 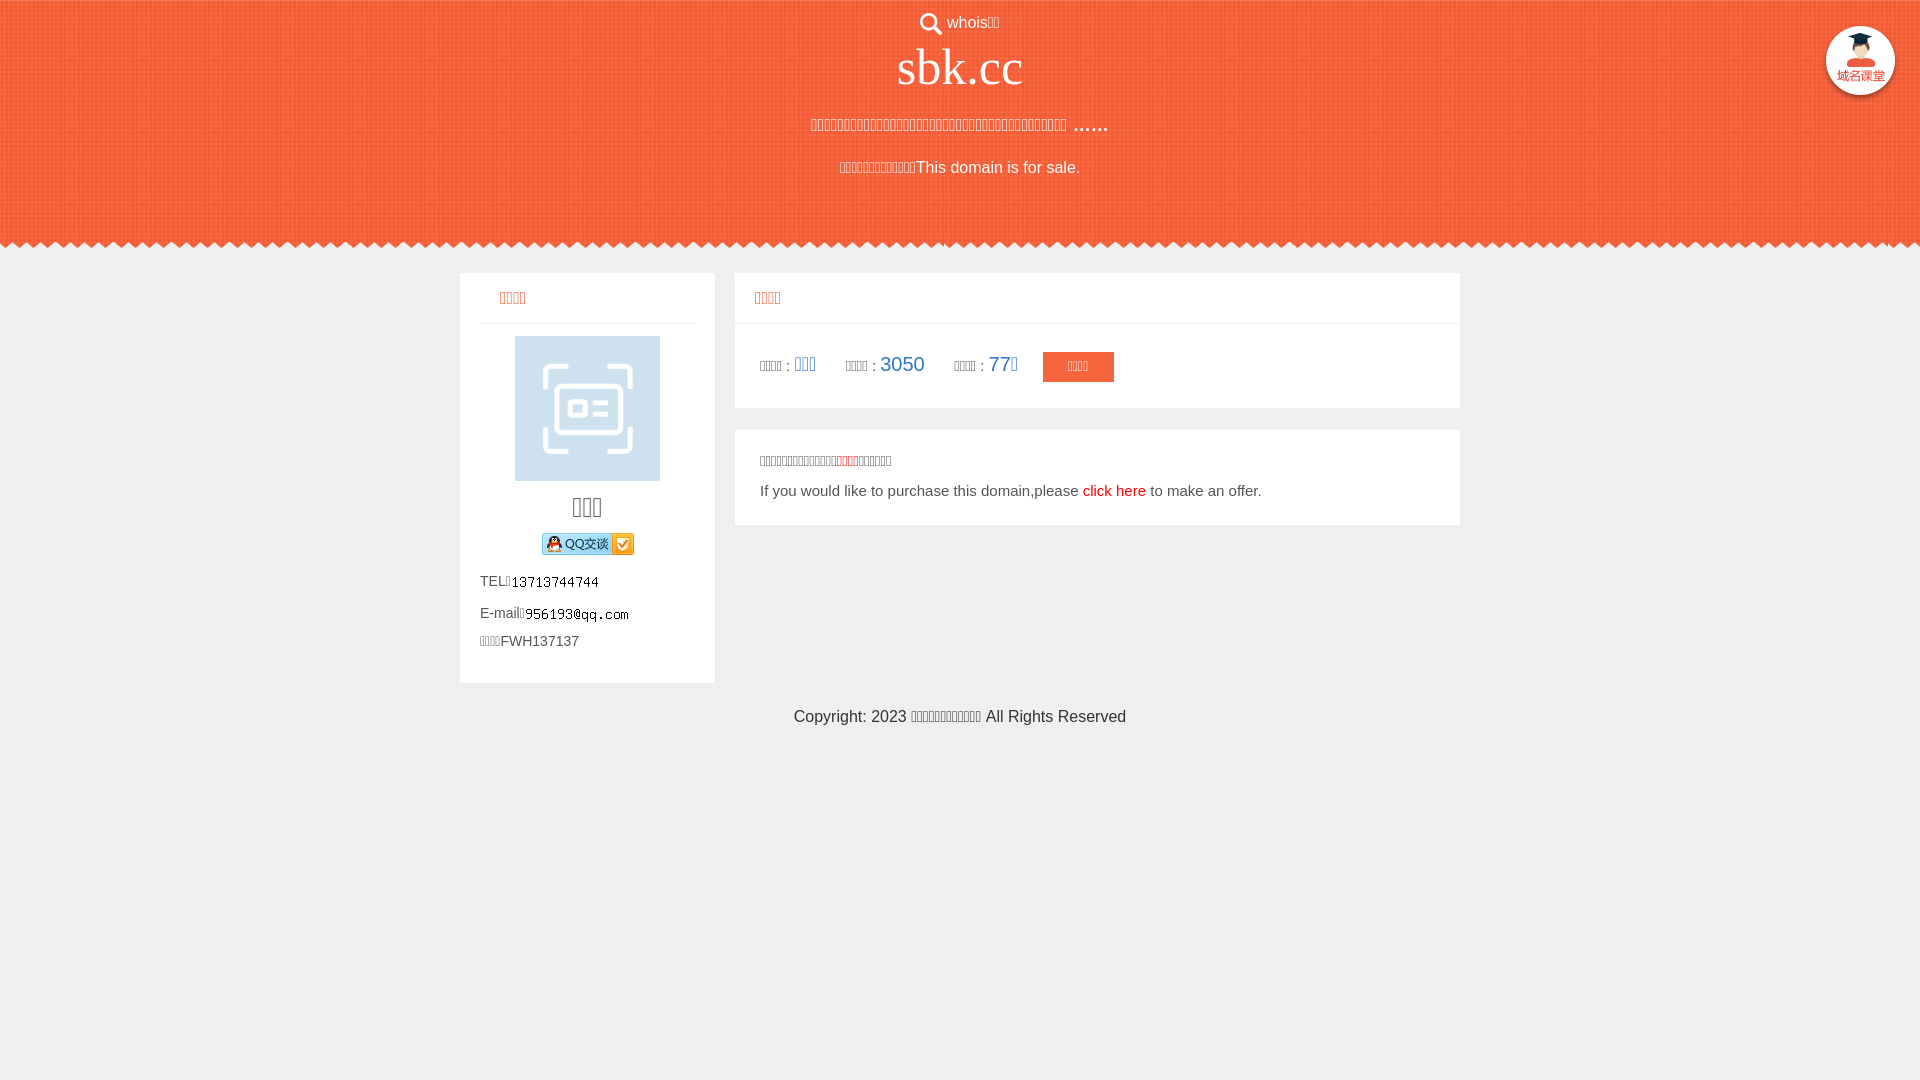 I want to click on  , so click(x=1860, y=64).